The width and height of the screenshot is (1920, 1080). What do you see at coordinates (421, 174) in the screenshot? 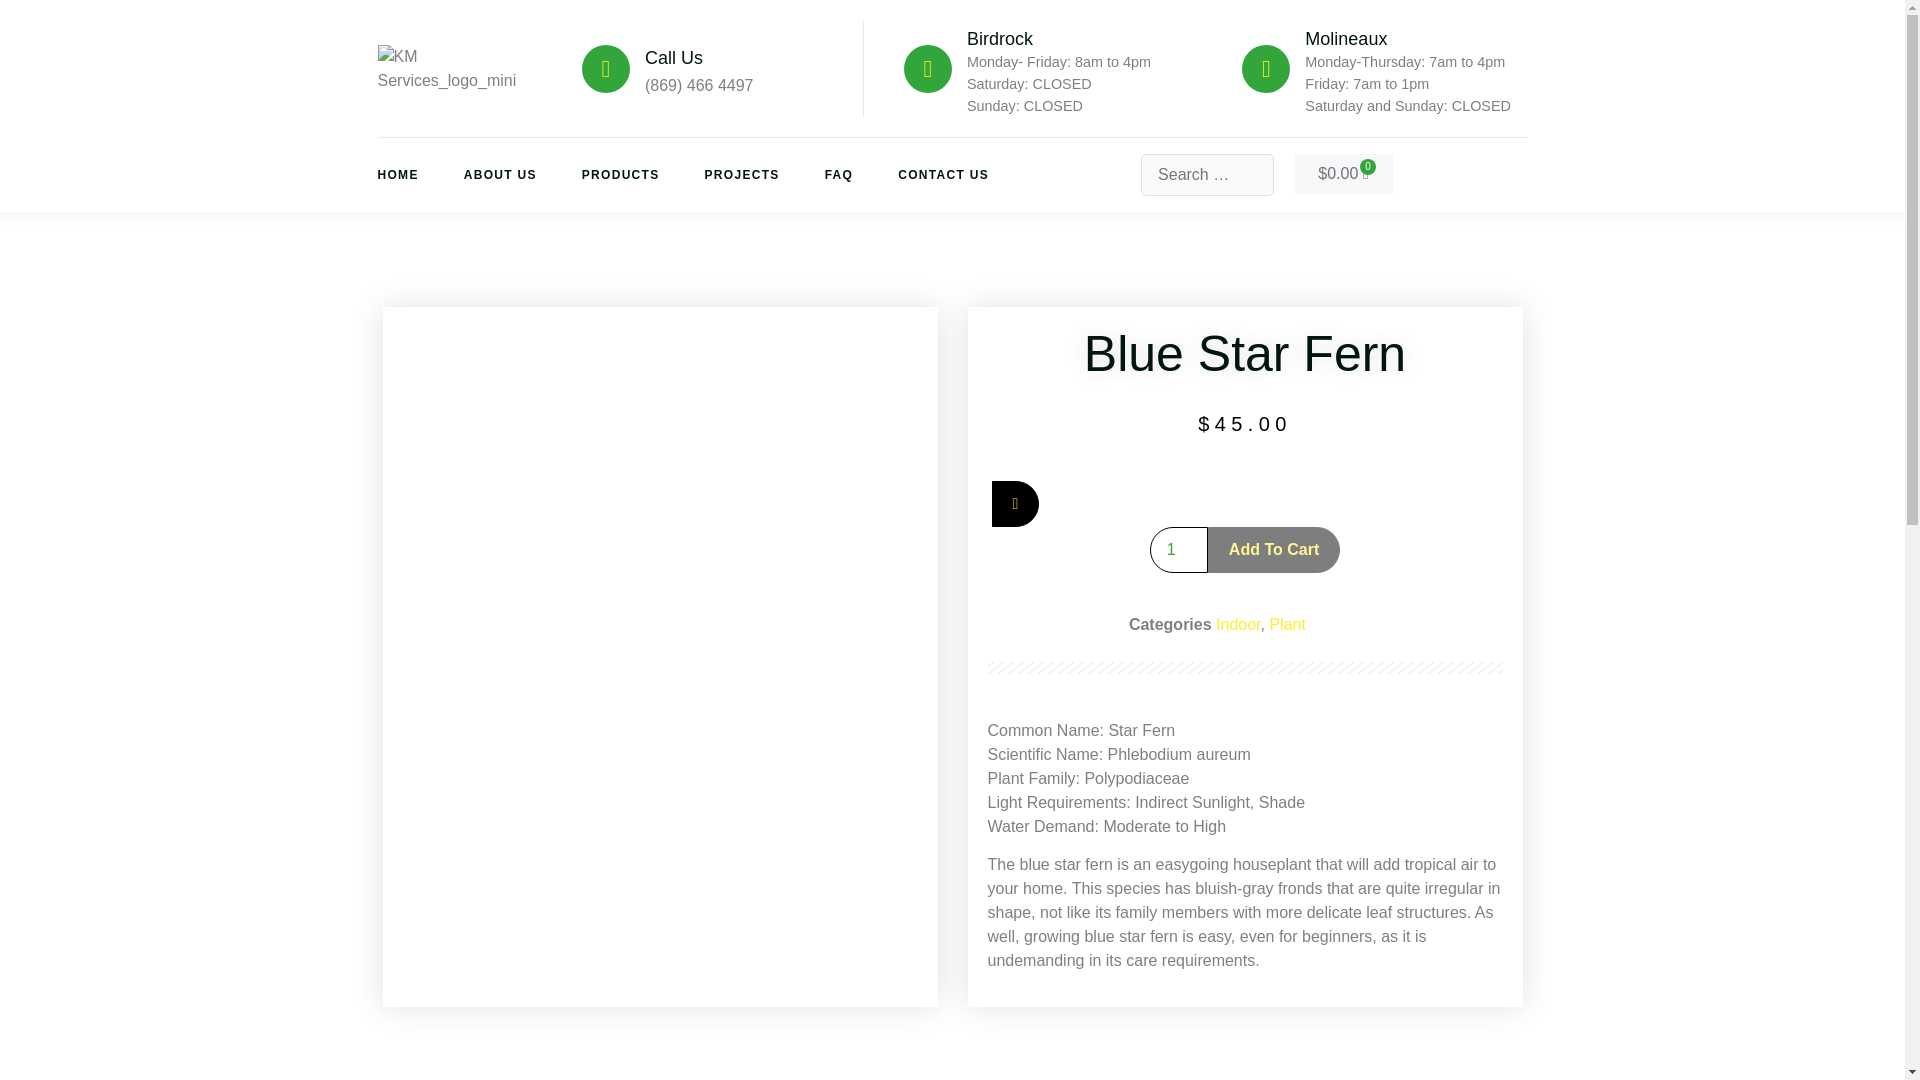
I see `HOME` at bounding box center [421, 174].